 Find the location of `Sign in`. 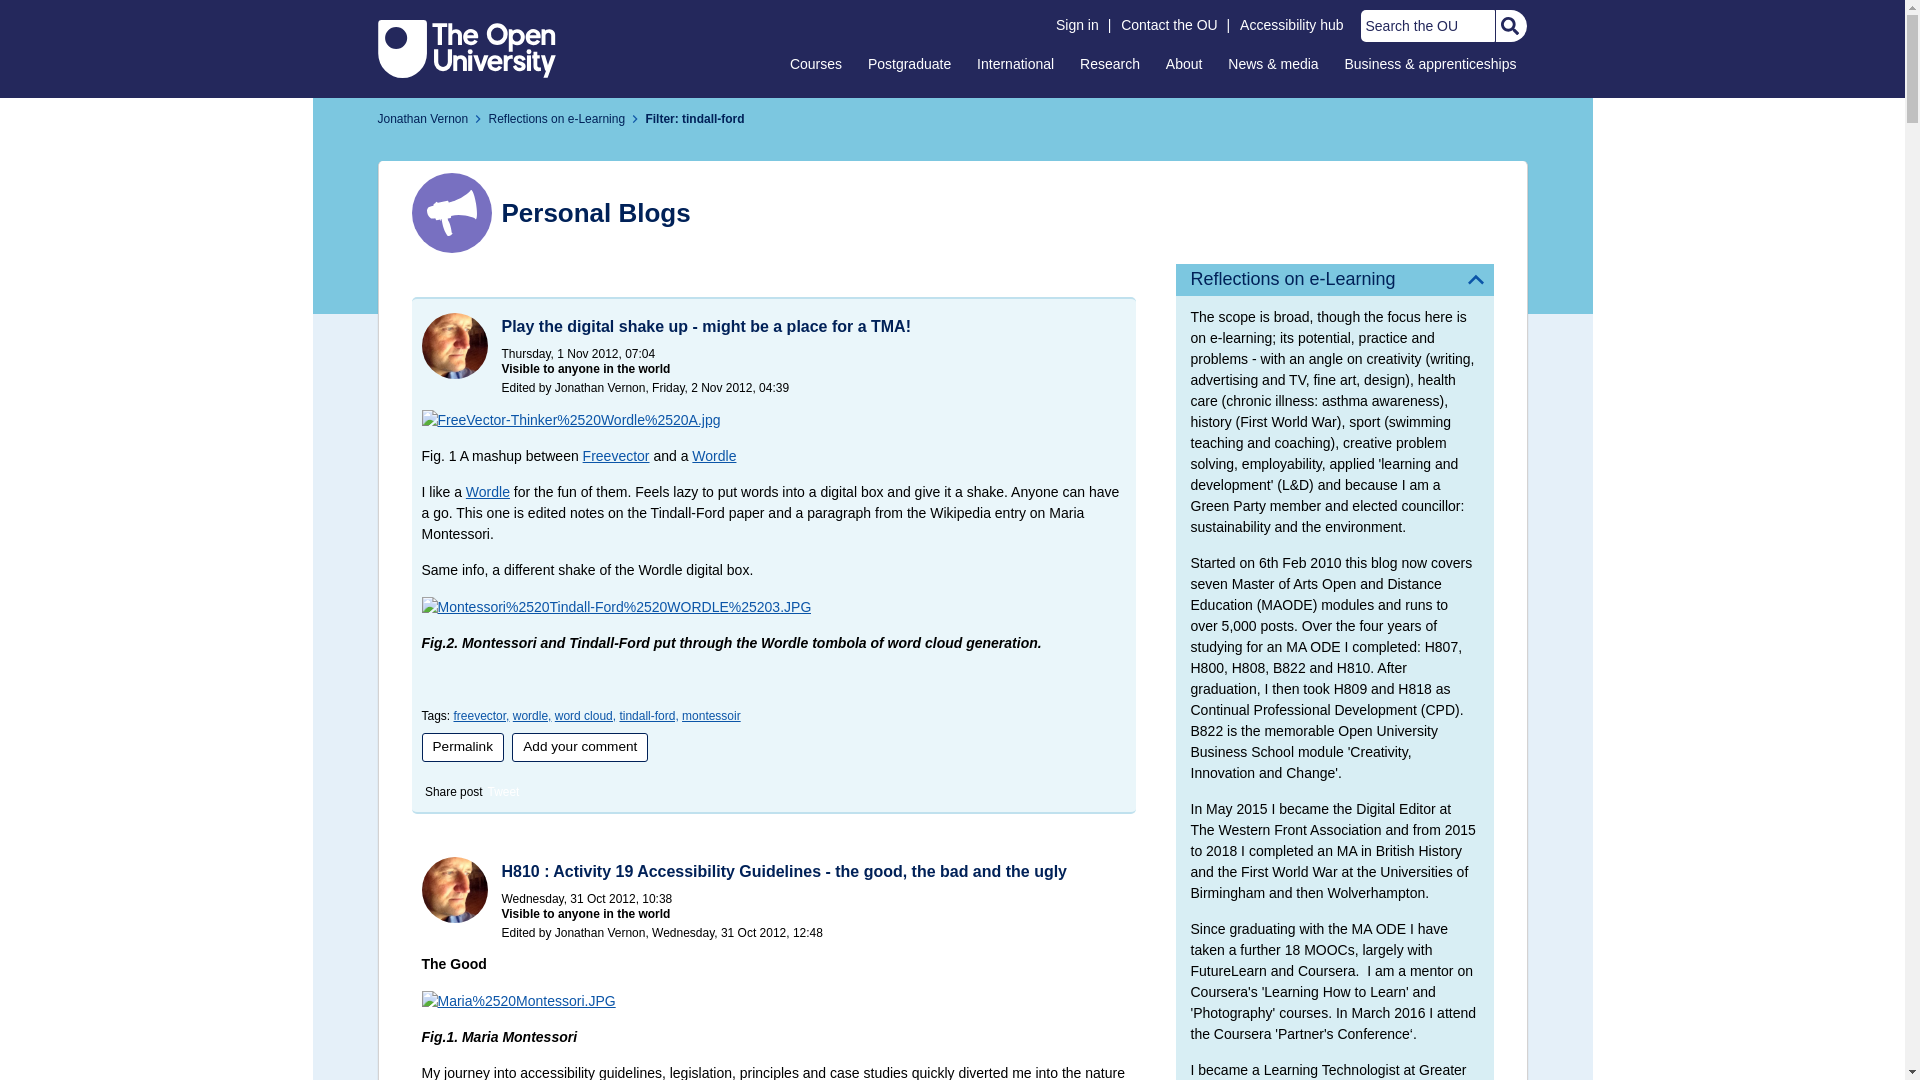

Sign in is located at coordinates (1077, 25).